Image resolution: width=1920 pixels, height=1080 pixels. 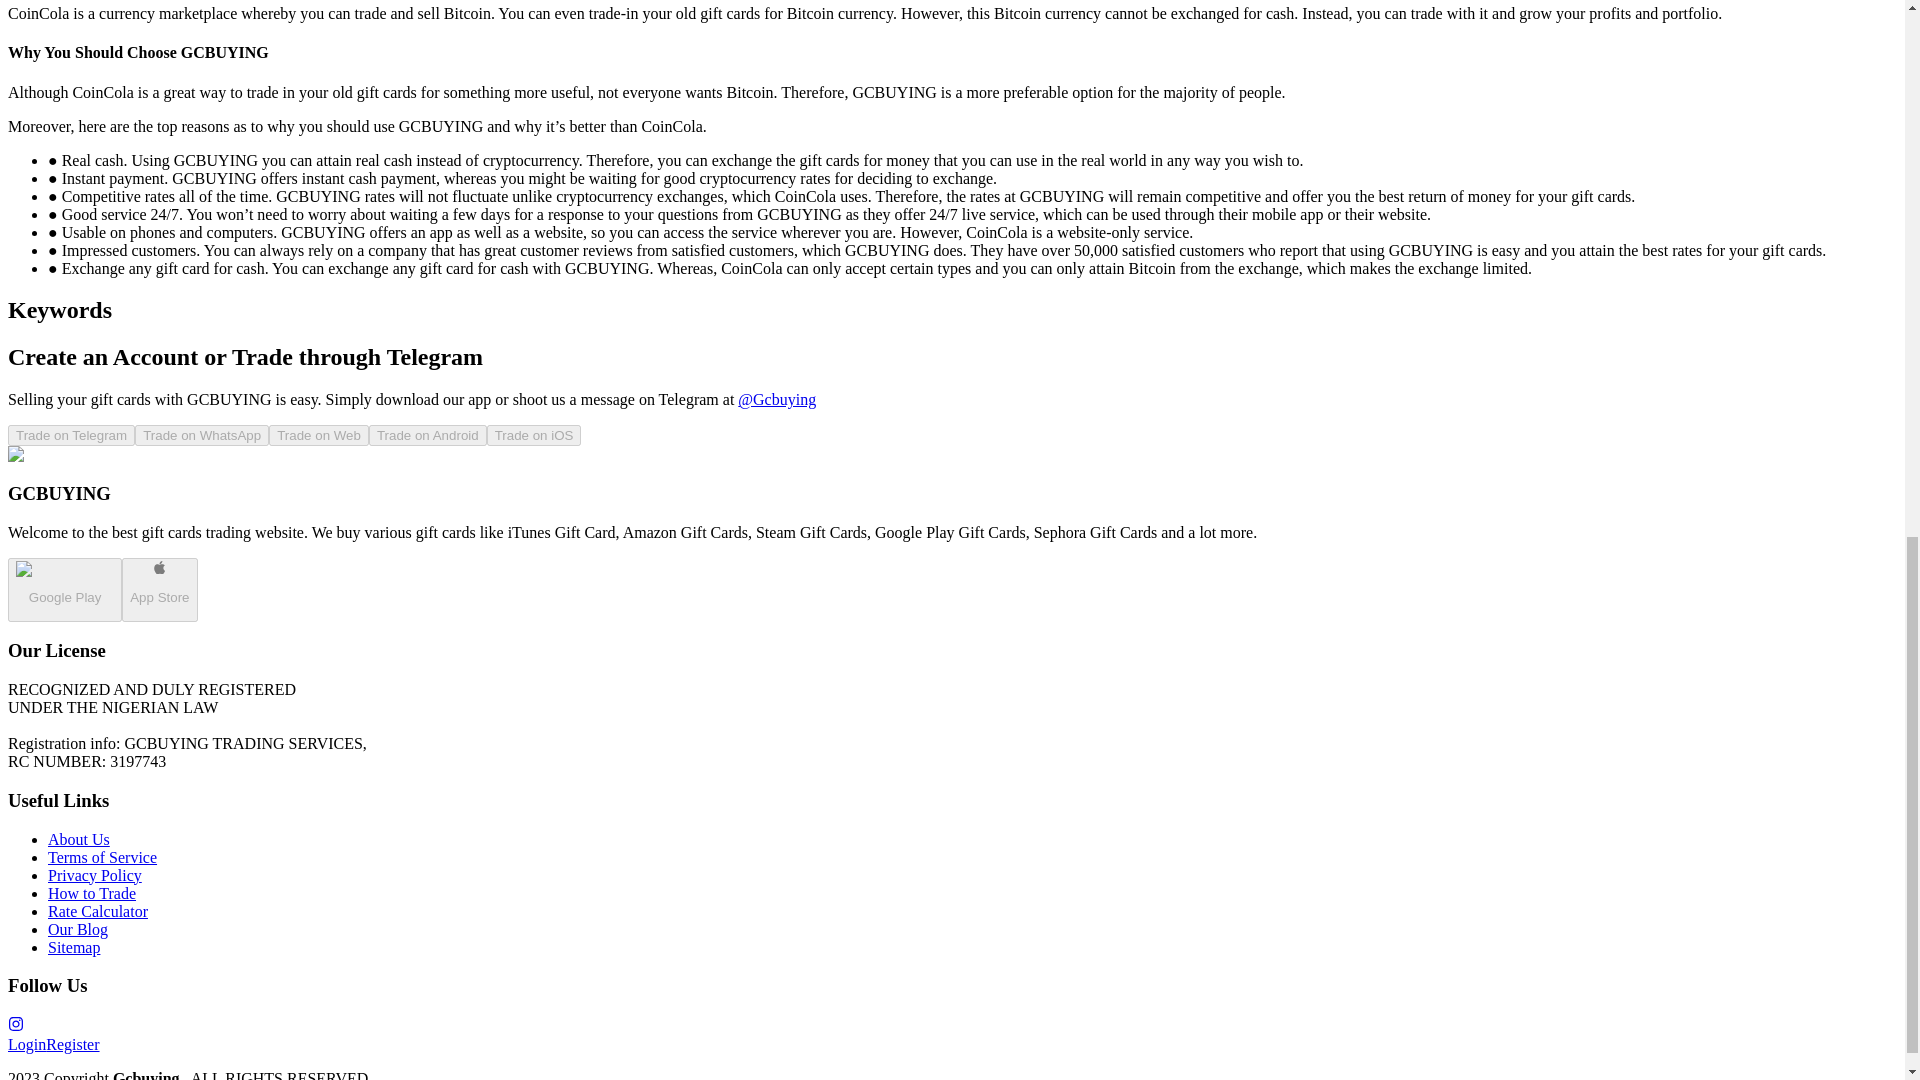 What do you see at coordinates (201, 436) in the screenshot?
I see `Trade on WhatsApp` at bounding box center [201, 436].